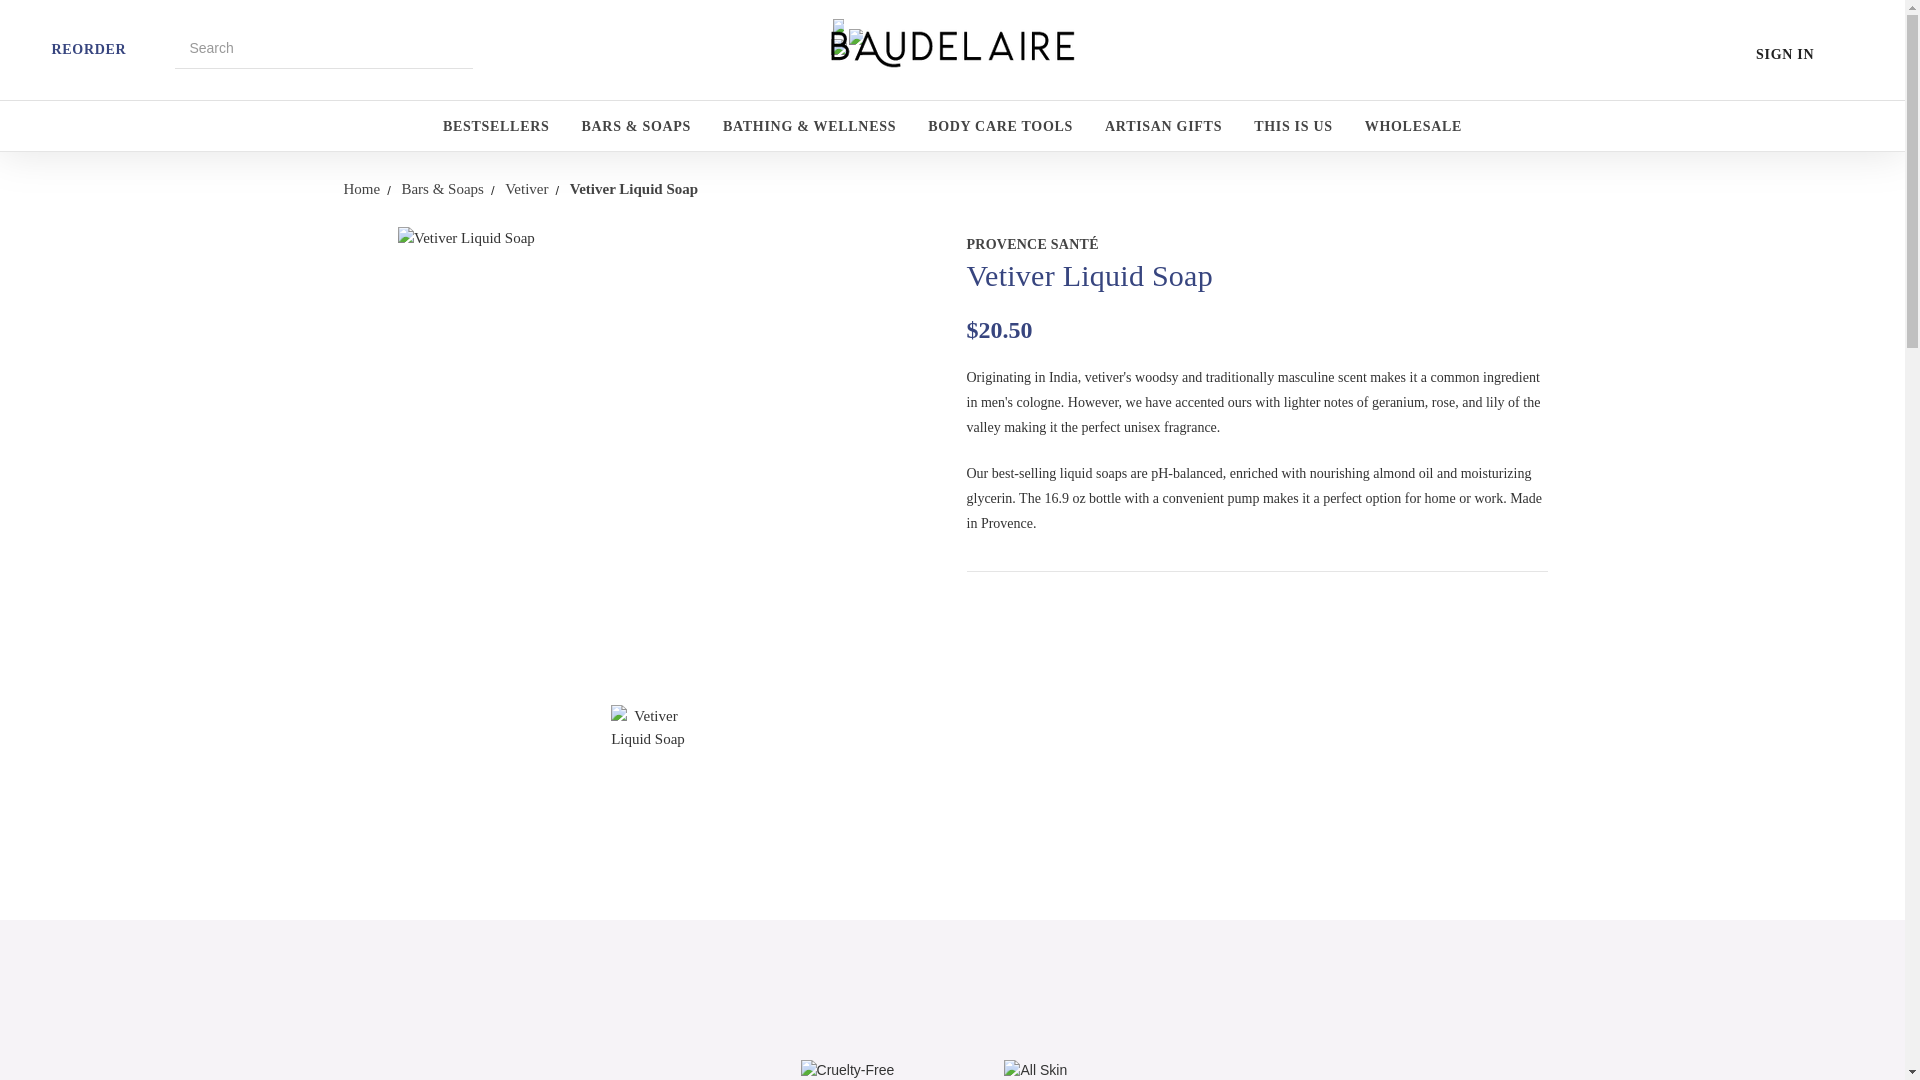  What do you see at coordinates (88, 50) in the screenshot?
I see `REORDER` at bounding box center [88, 50].